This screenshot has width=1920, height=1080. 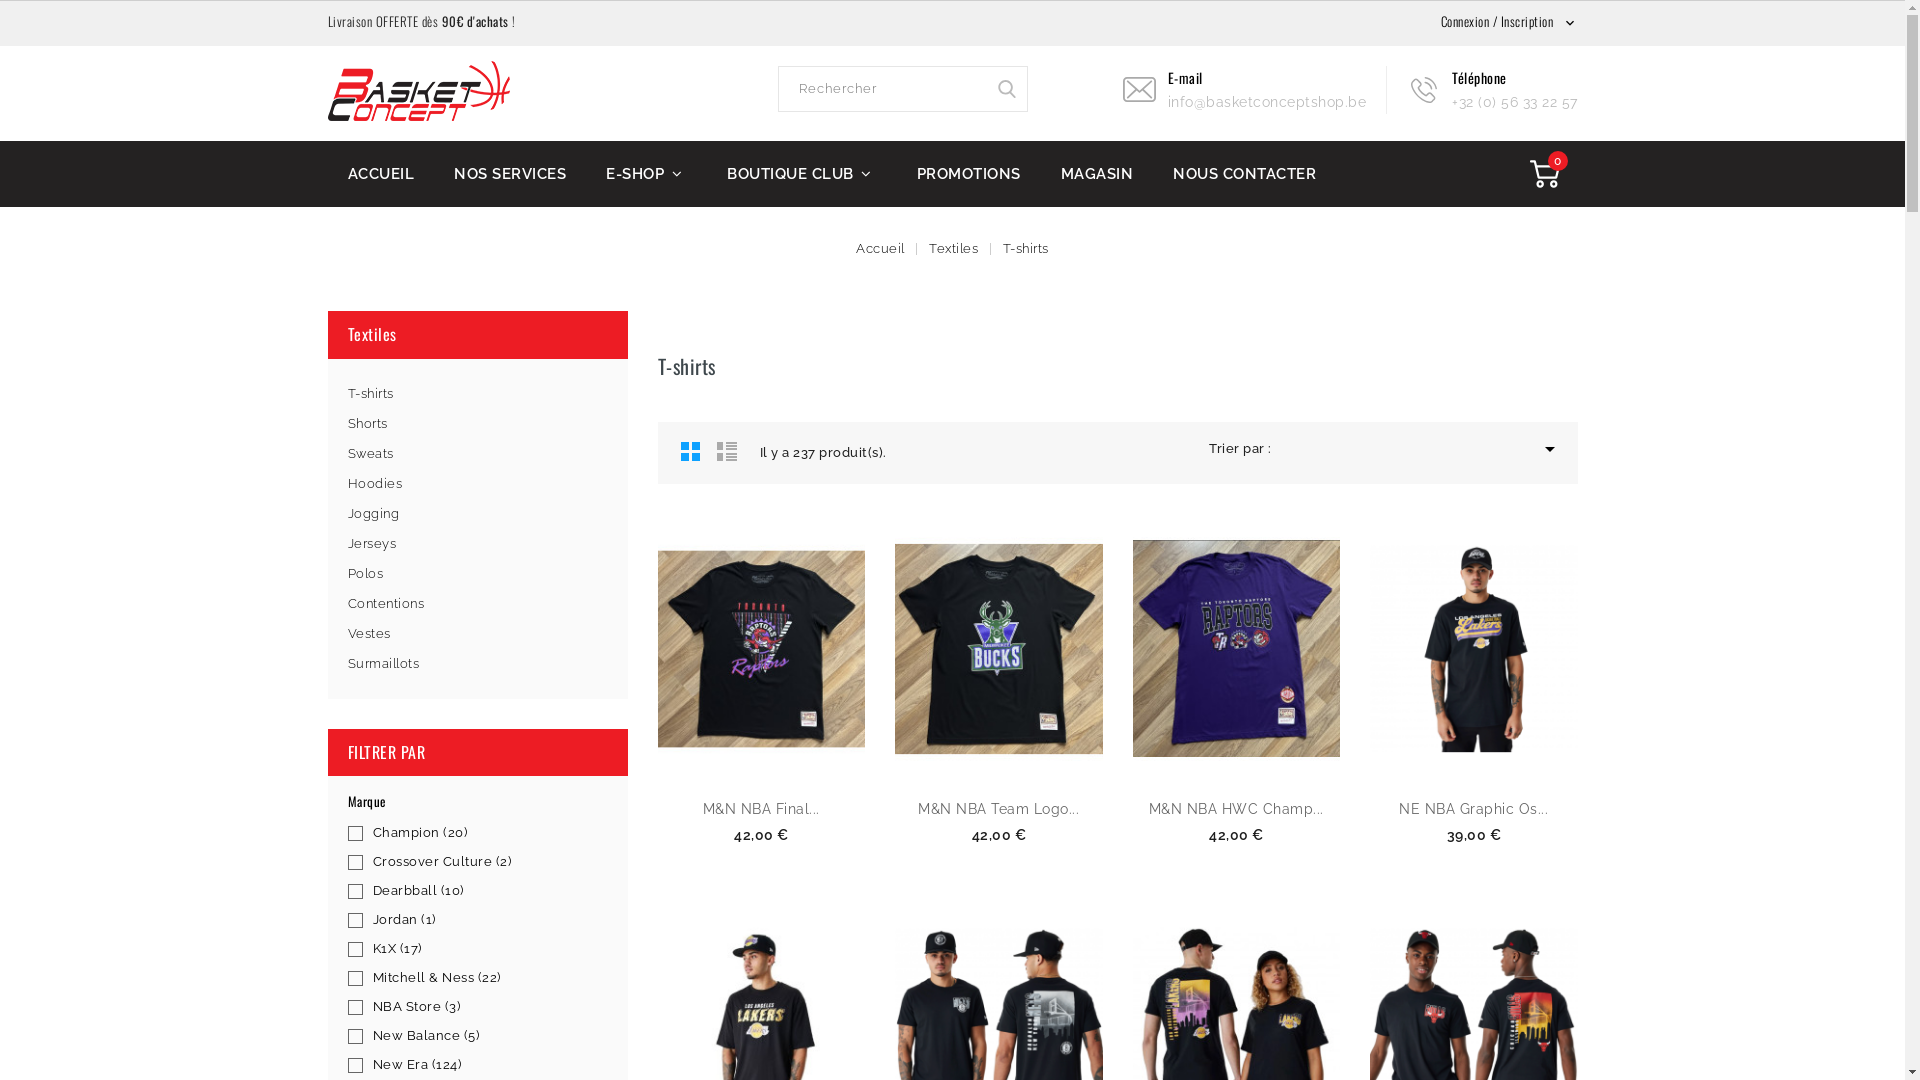 I want to click on Polos, so click(x=478, y=574).